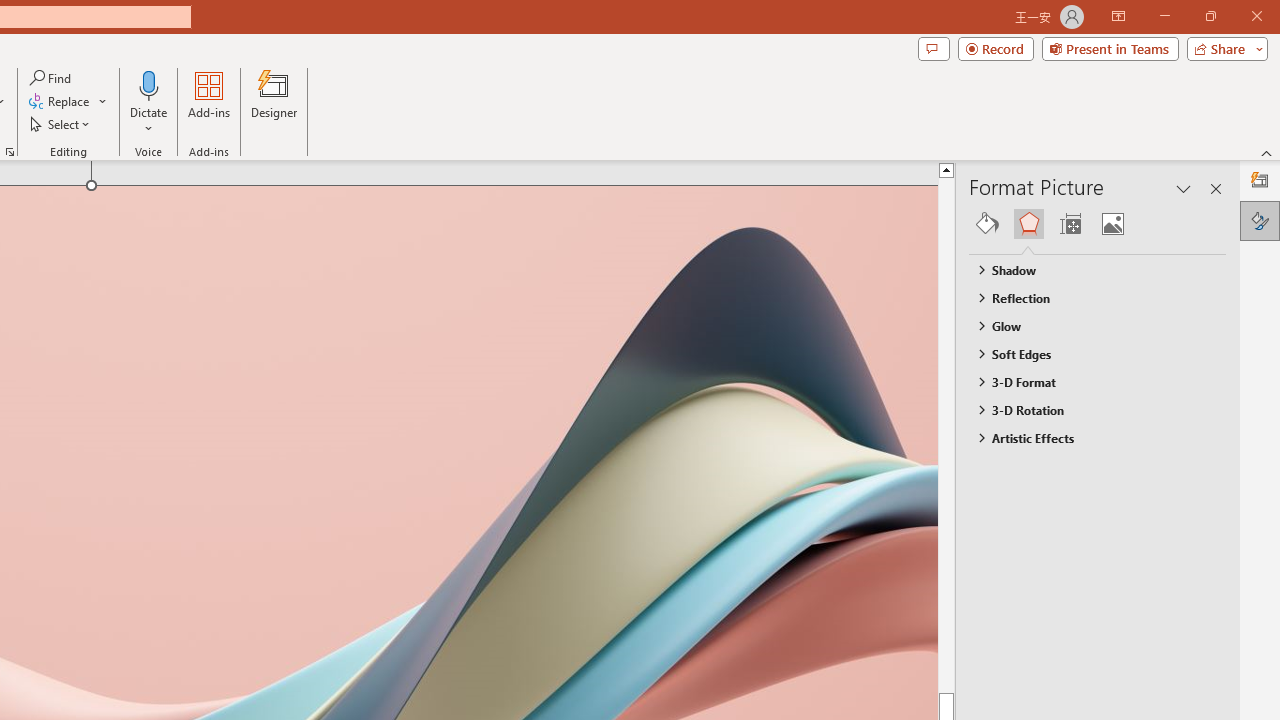  I want to click on Format Picture, so click(1260, 220).